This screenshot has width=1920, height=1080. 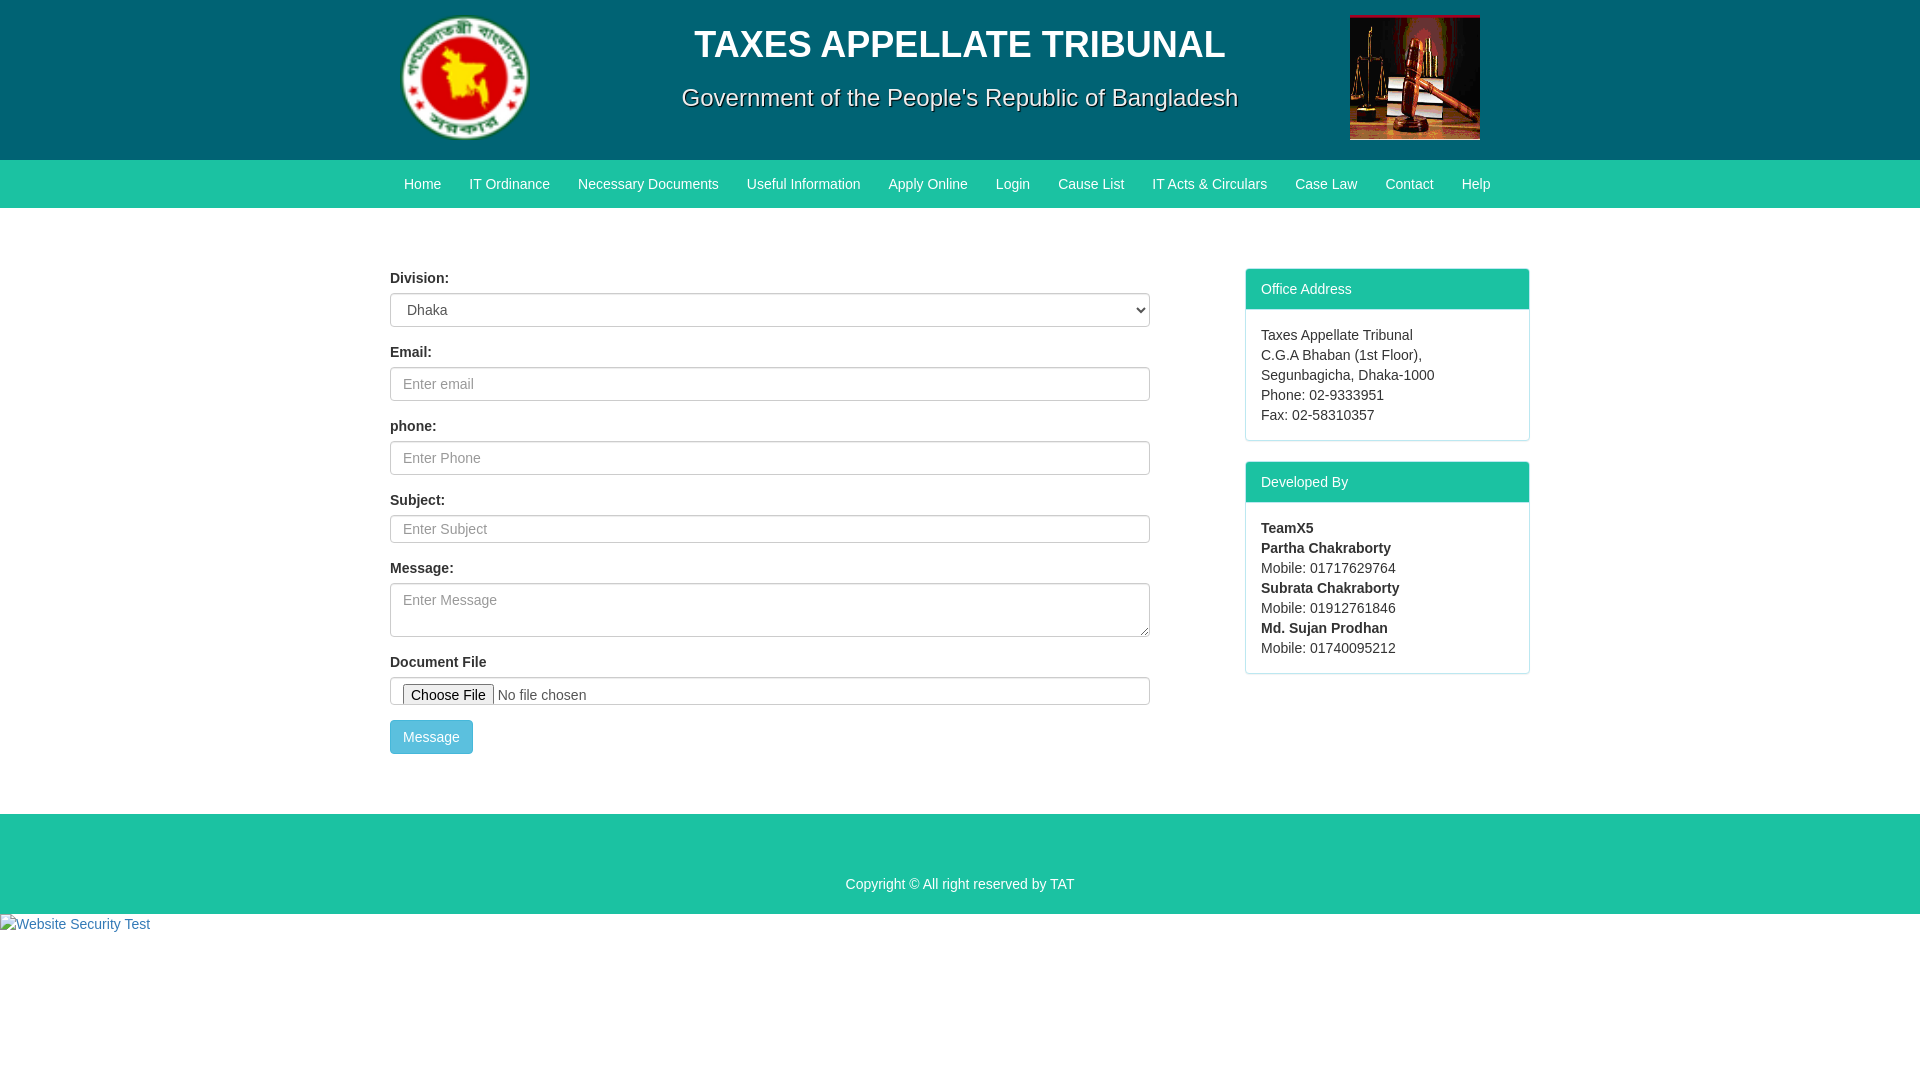 I want to click on Necessary Documents, so click(x=648, y=184).